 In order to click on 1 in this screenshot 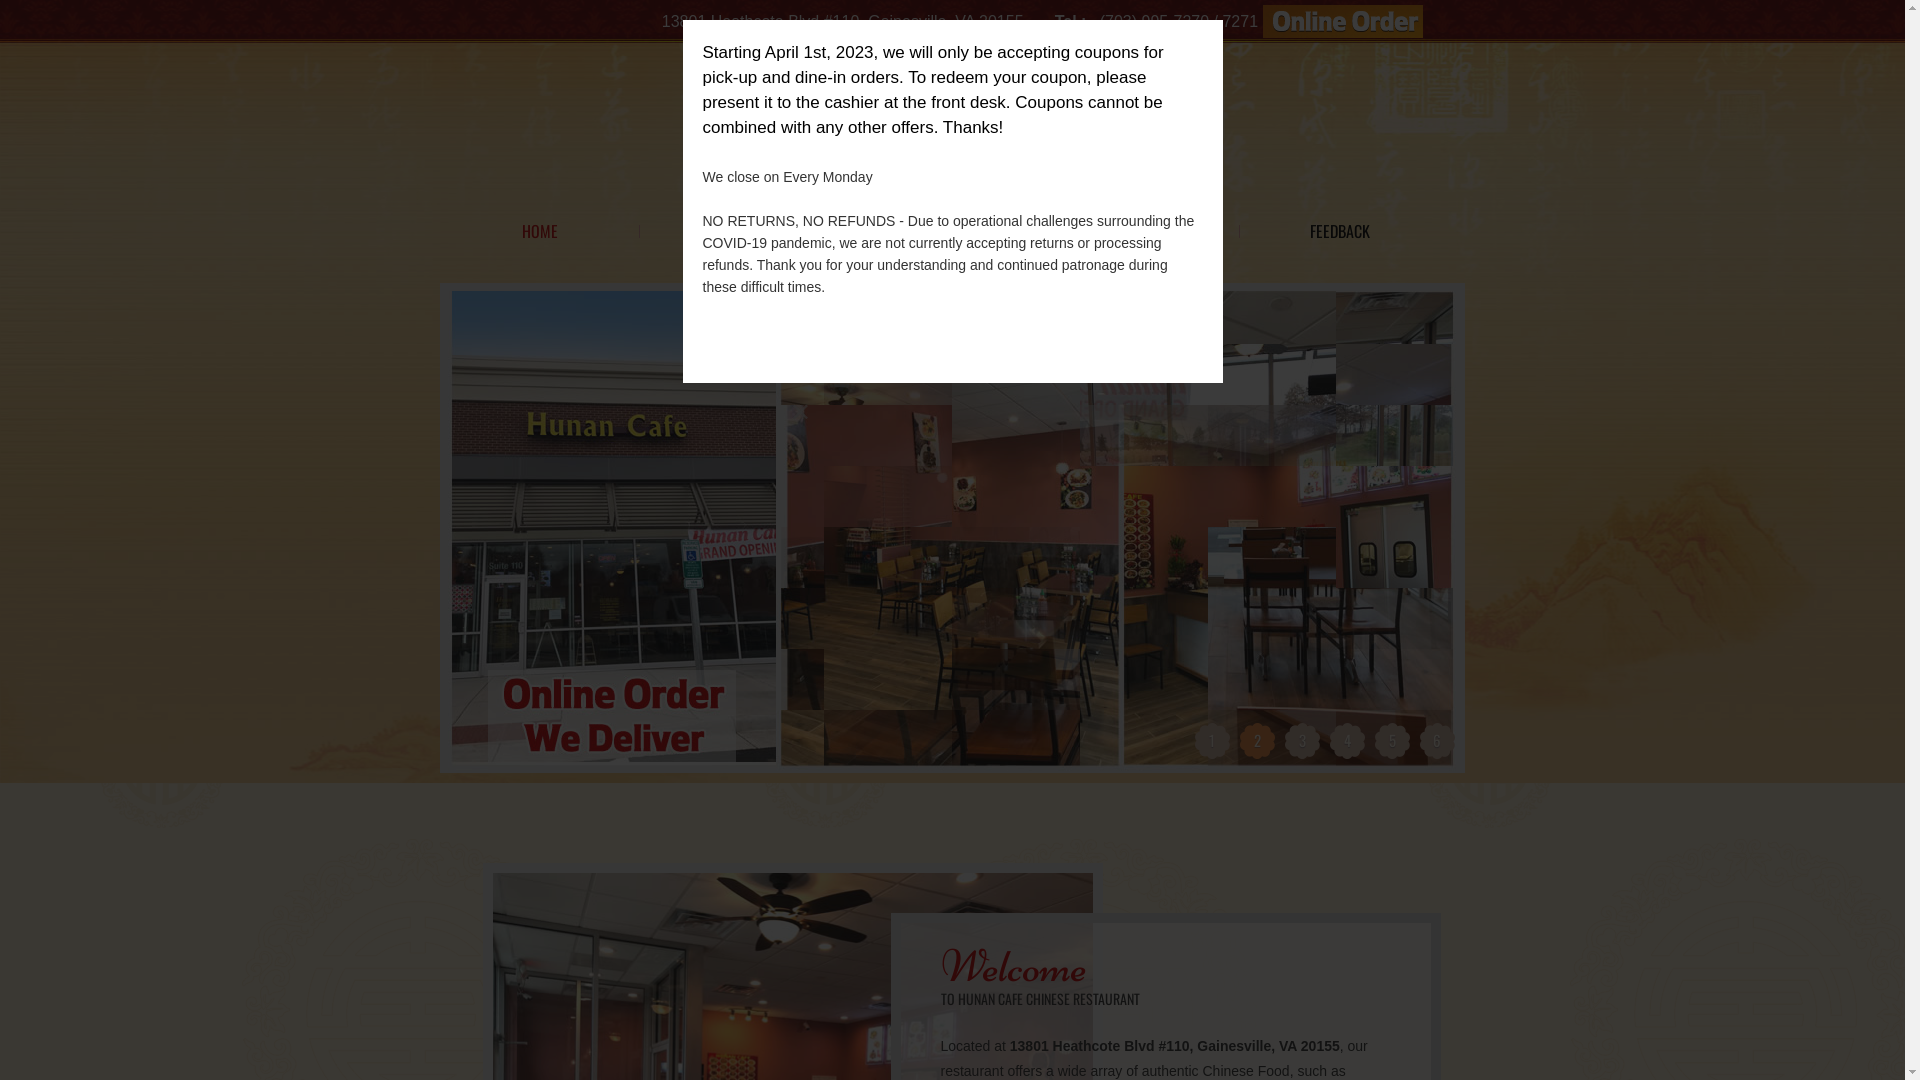, I will do `click(1212, 740)`.